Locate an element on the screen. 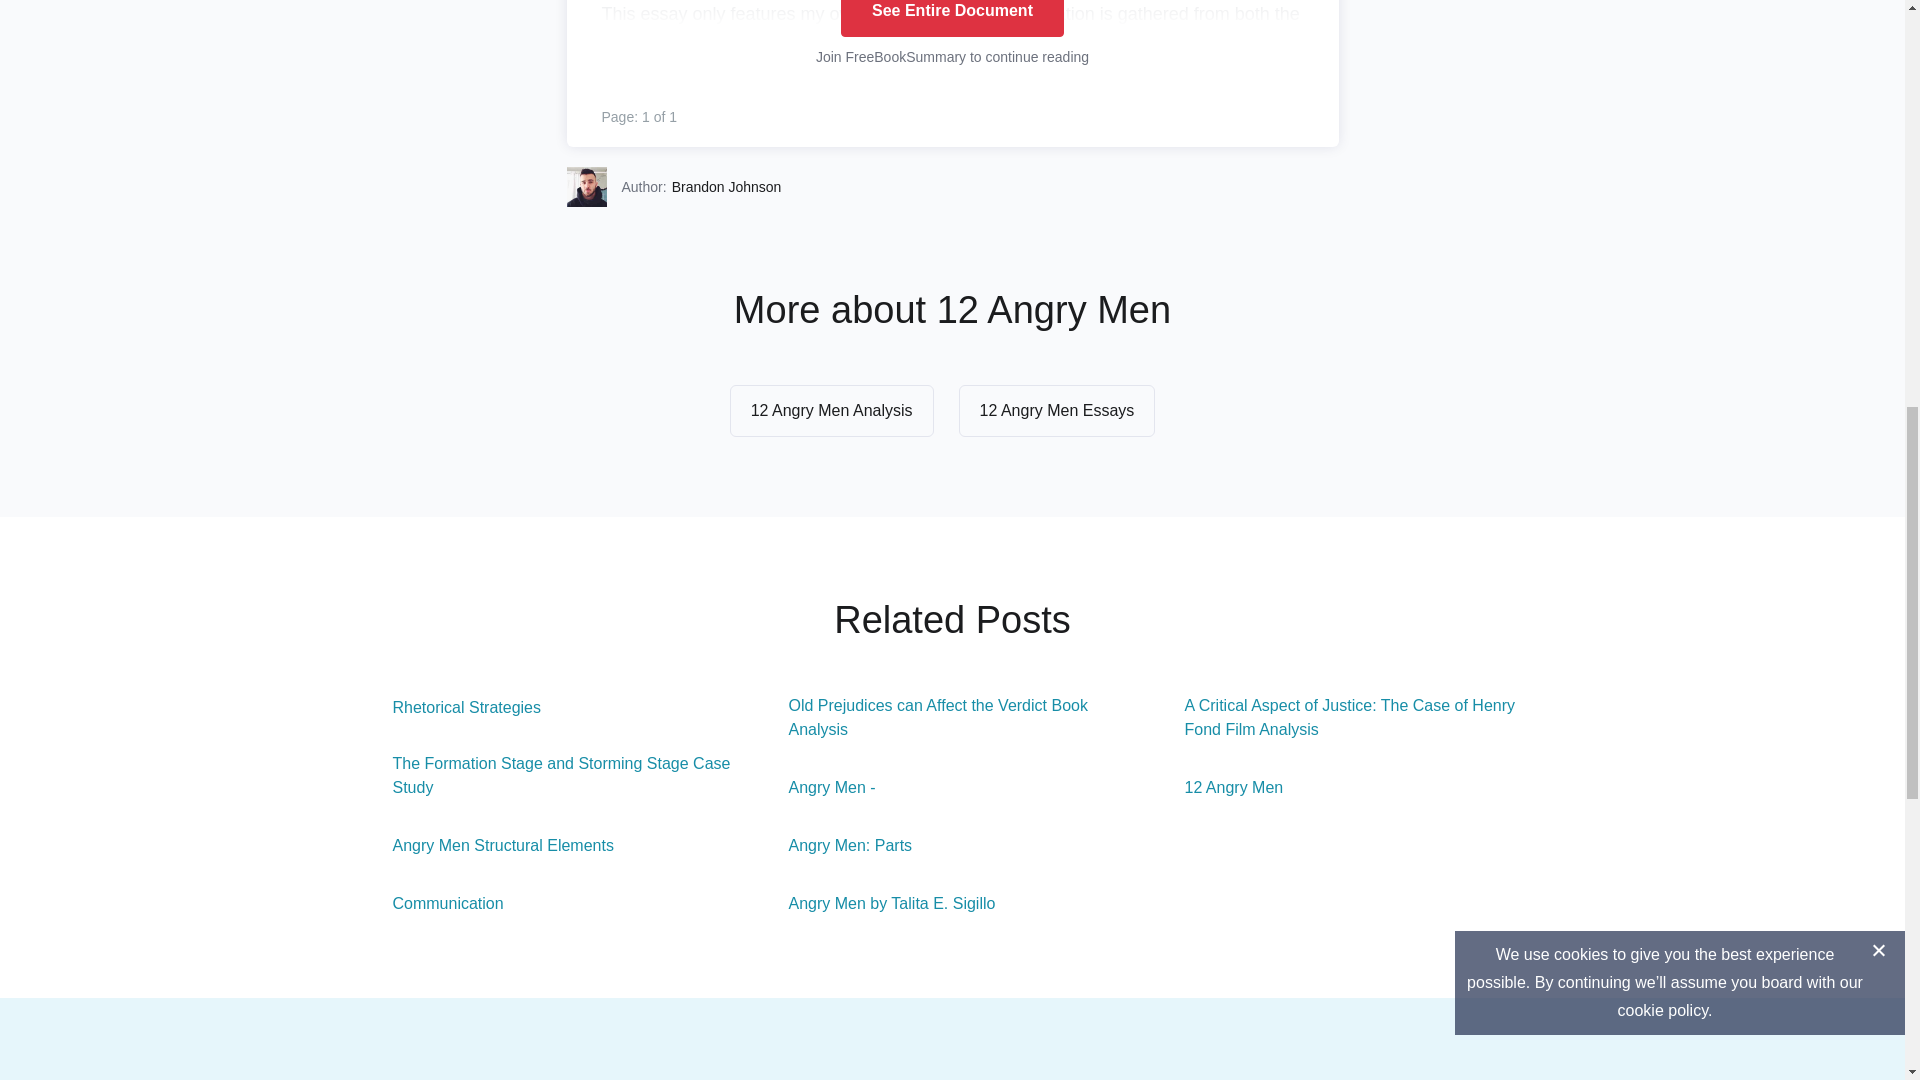 The height and width of the screenshot is (1080, 1920). Angry Men: Parts is located at coordinates (838, 845).